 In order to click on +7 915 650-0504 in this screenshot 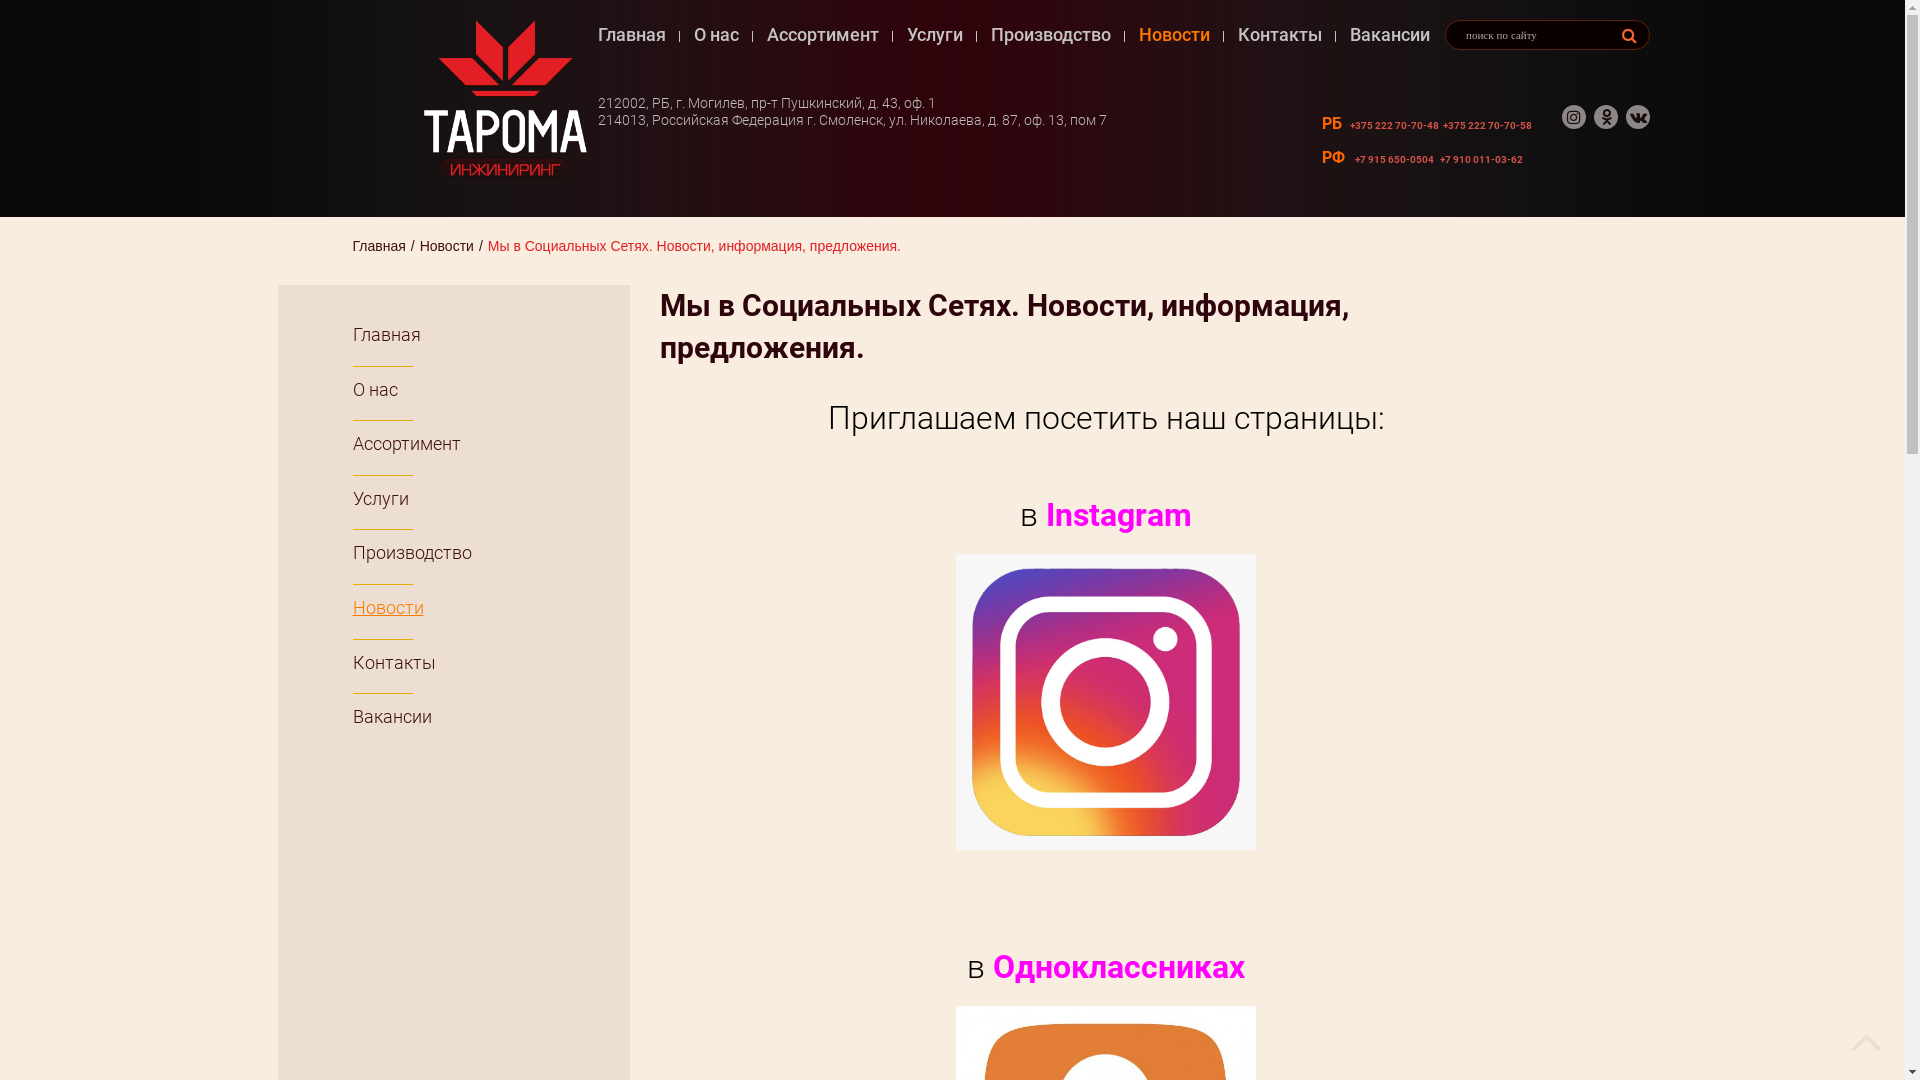, I will do `click(1394, 160)`.